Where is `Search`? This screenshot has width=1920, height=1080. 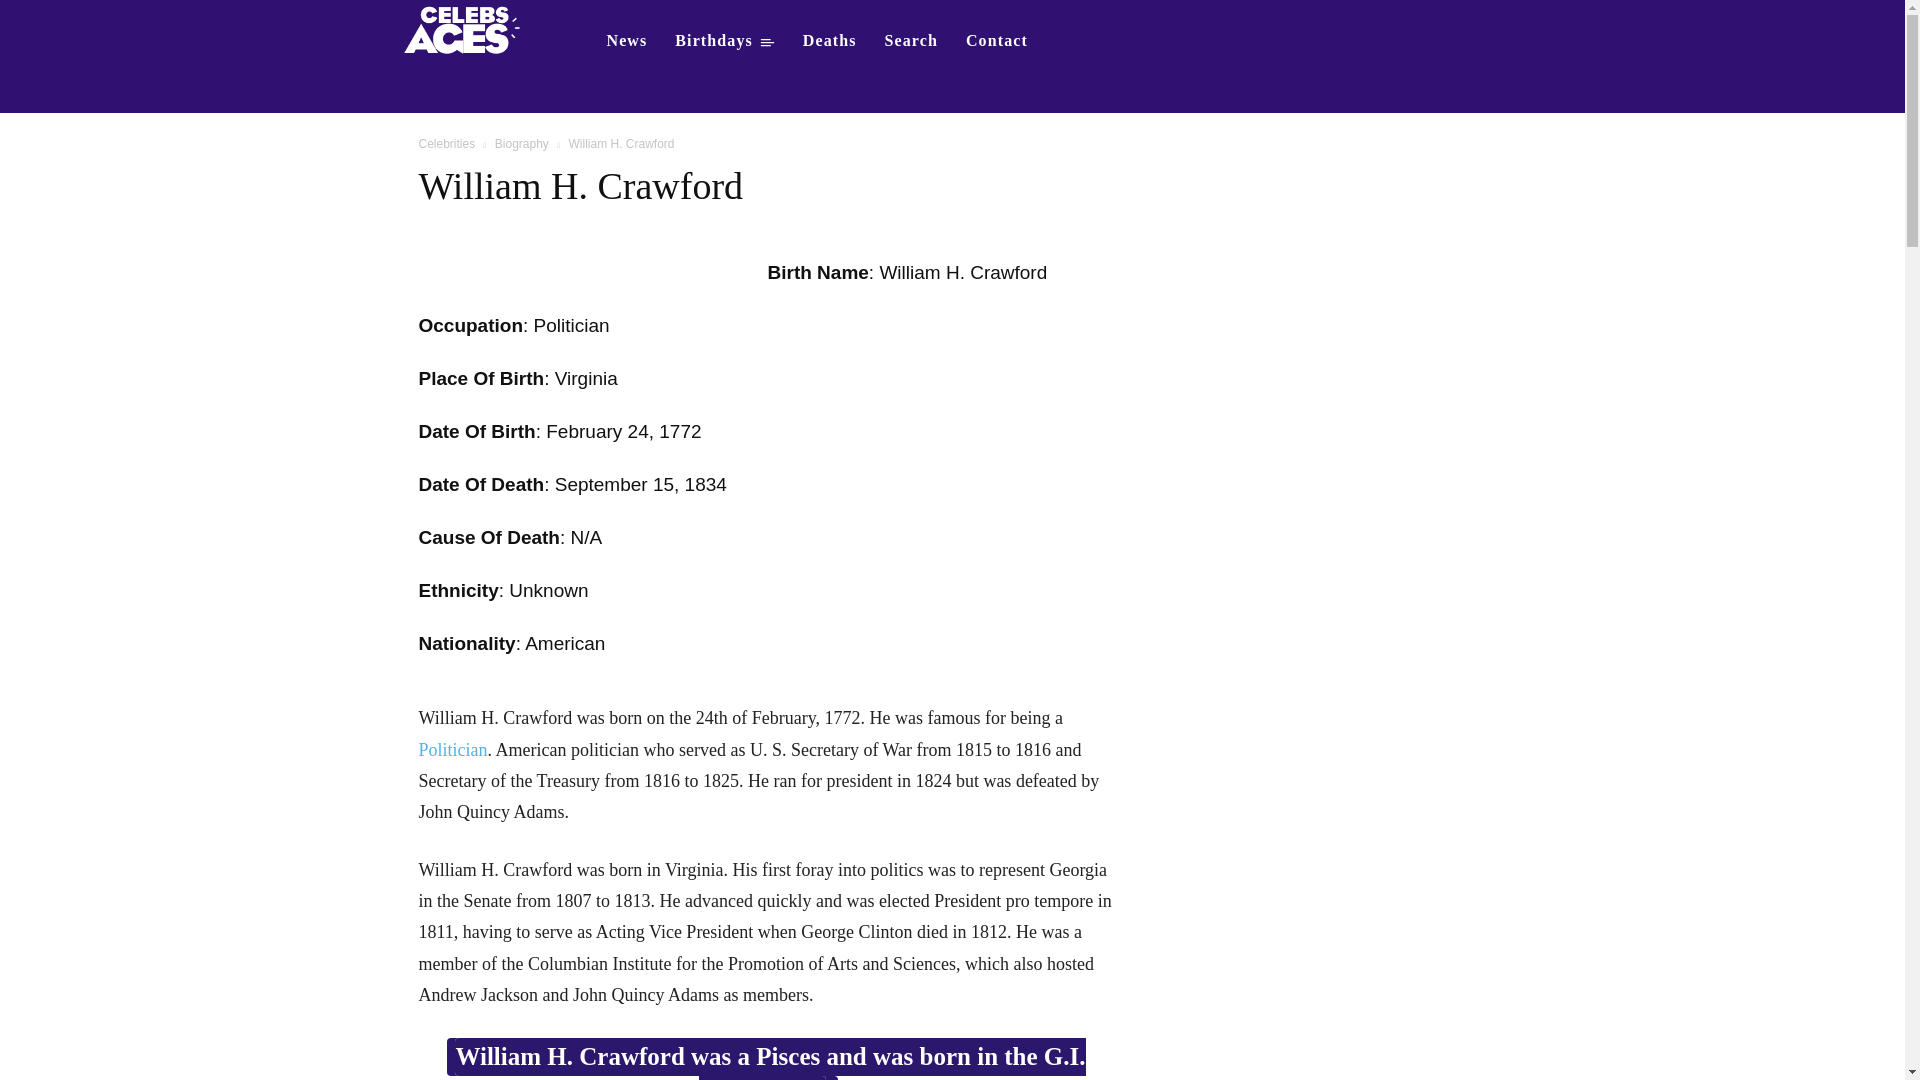 Search is located at coordinates (912, 40).